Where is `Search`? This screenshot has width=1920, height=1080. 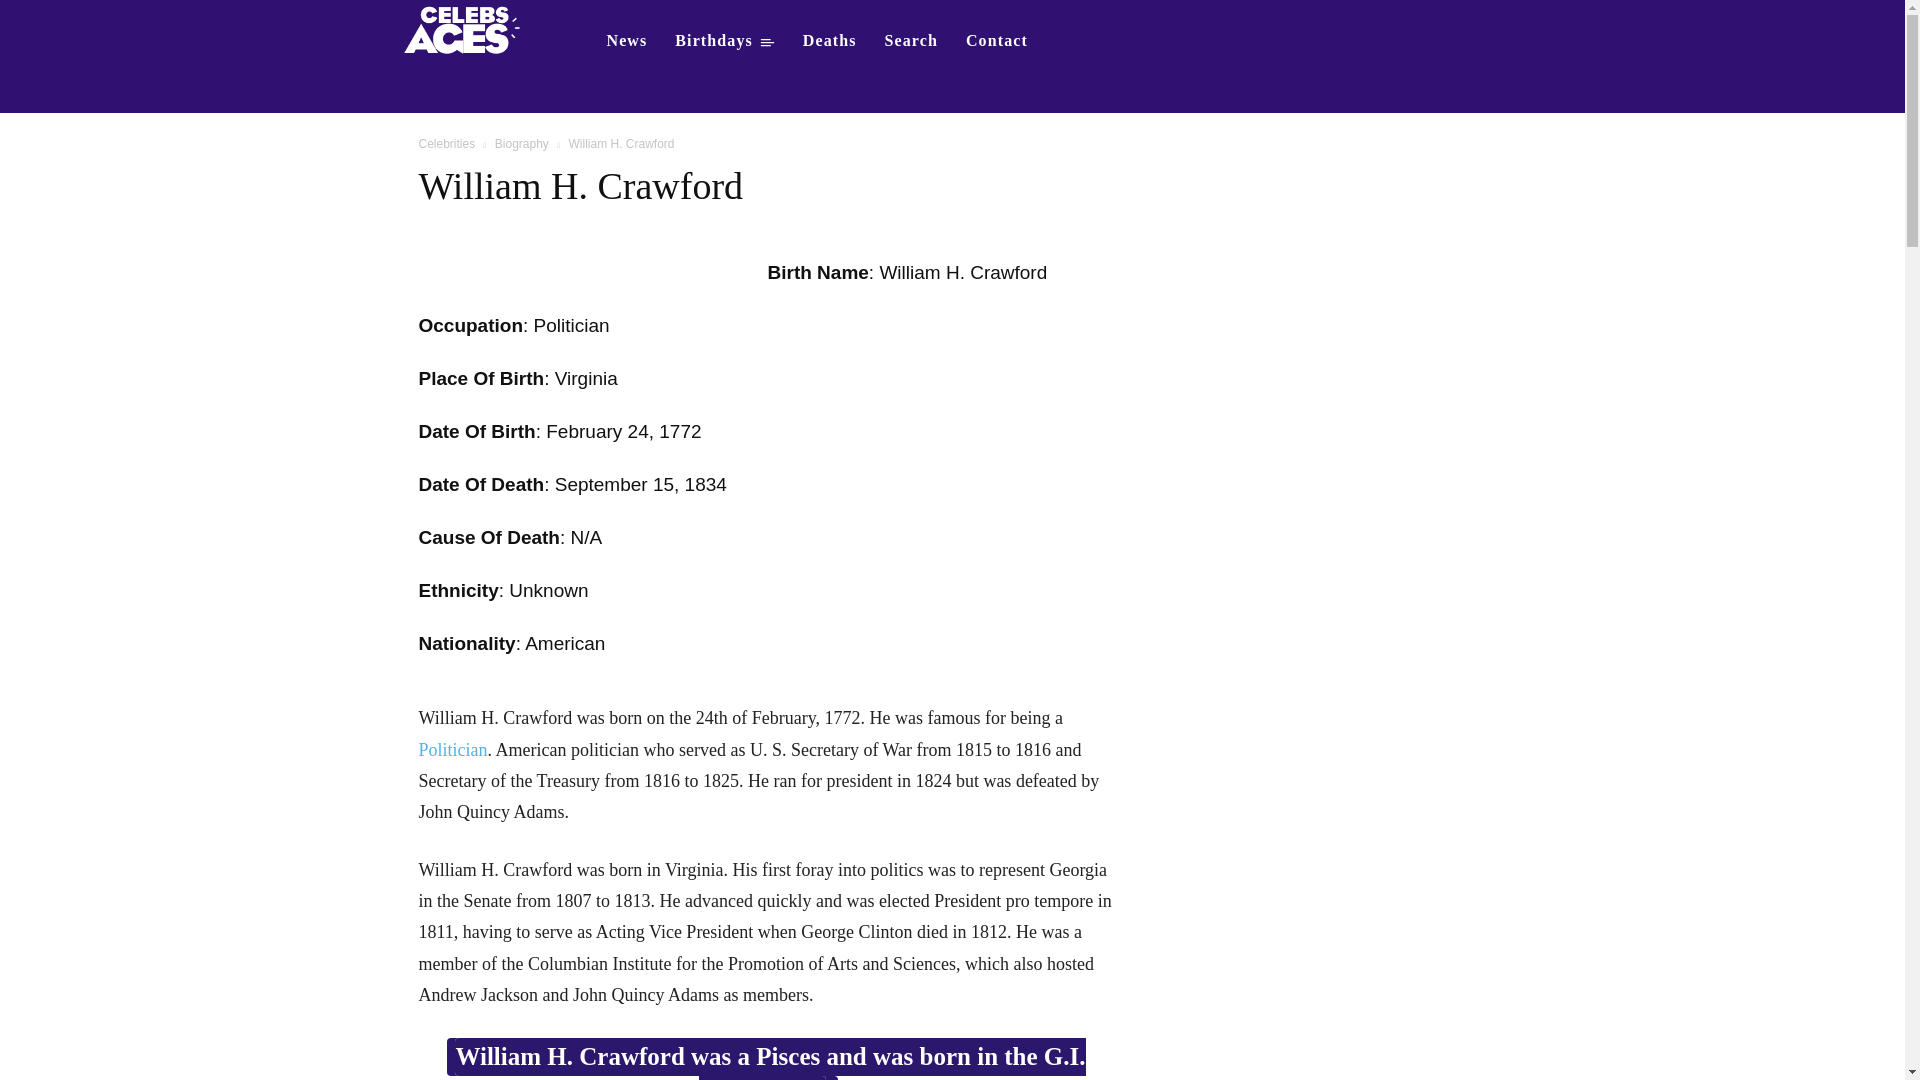 Search is located at coordinates (912, 40).